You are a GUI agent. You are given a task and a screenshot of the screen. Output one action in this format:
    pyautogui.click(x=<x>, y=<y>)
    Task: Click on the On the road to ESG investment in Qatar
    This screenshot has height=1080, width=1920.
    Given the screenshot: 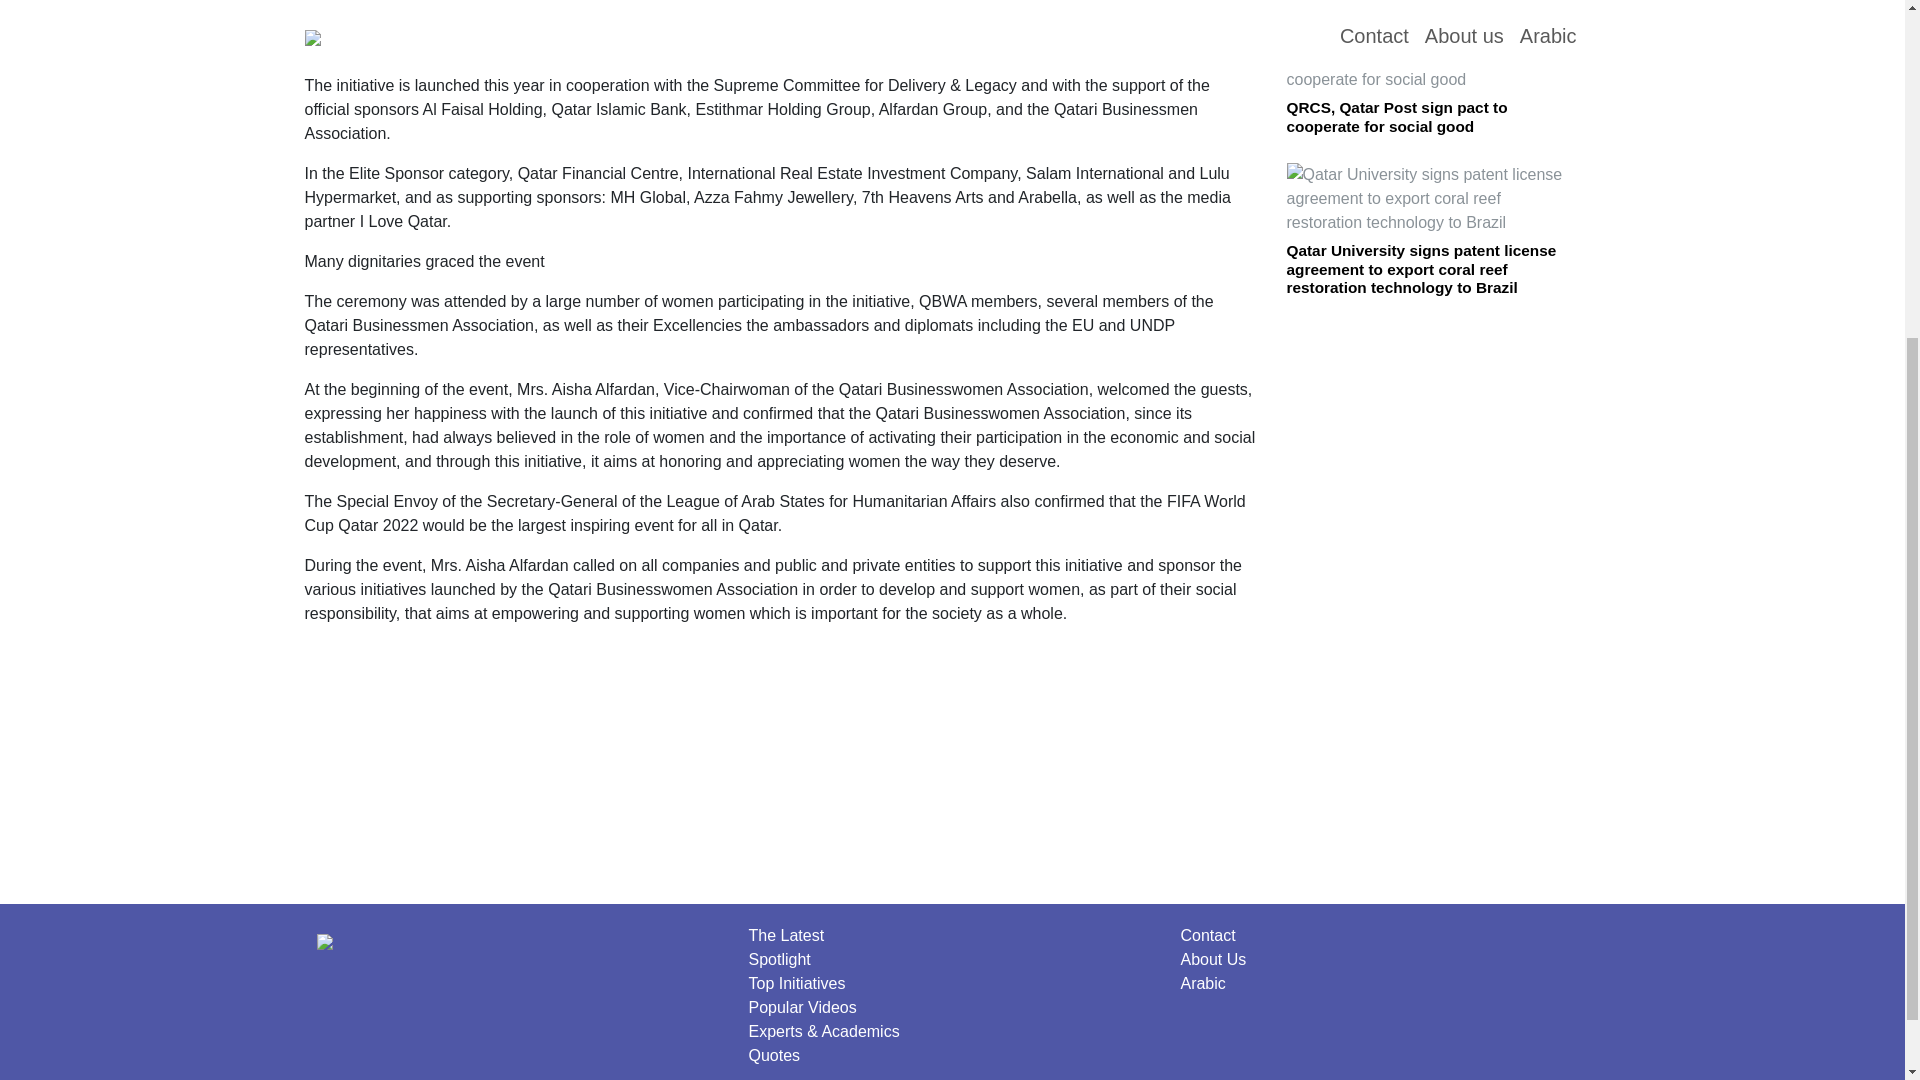 What is the action you would take?
    pyautogui.click(x=1408, y=8)
    